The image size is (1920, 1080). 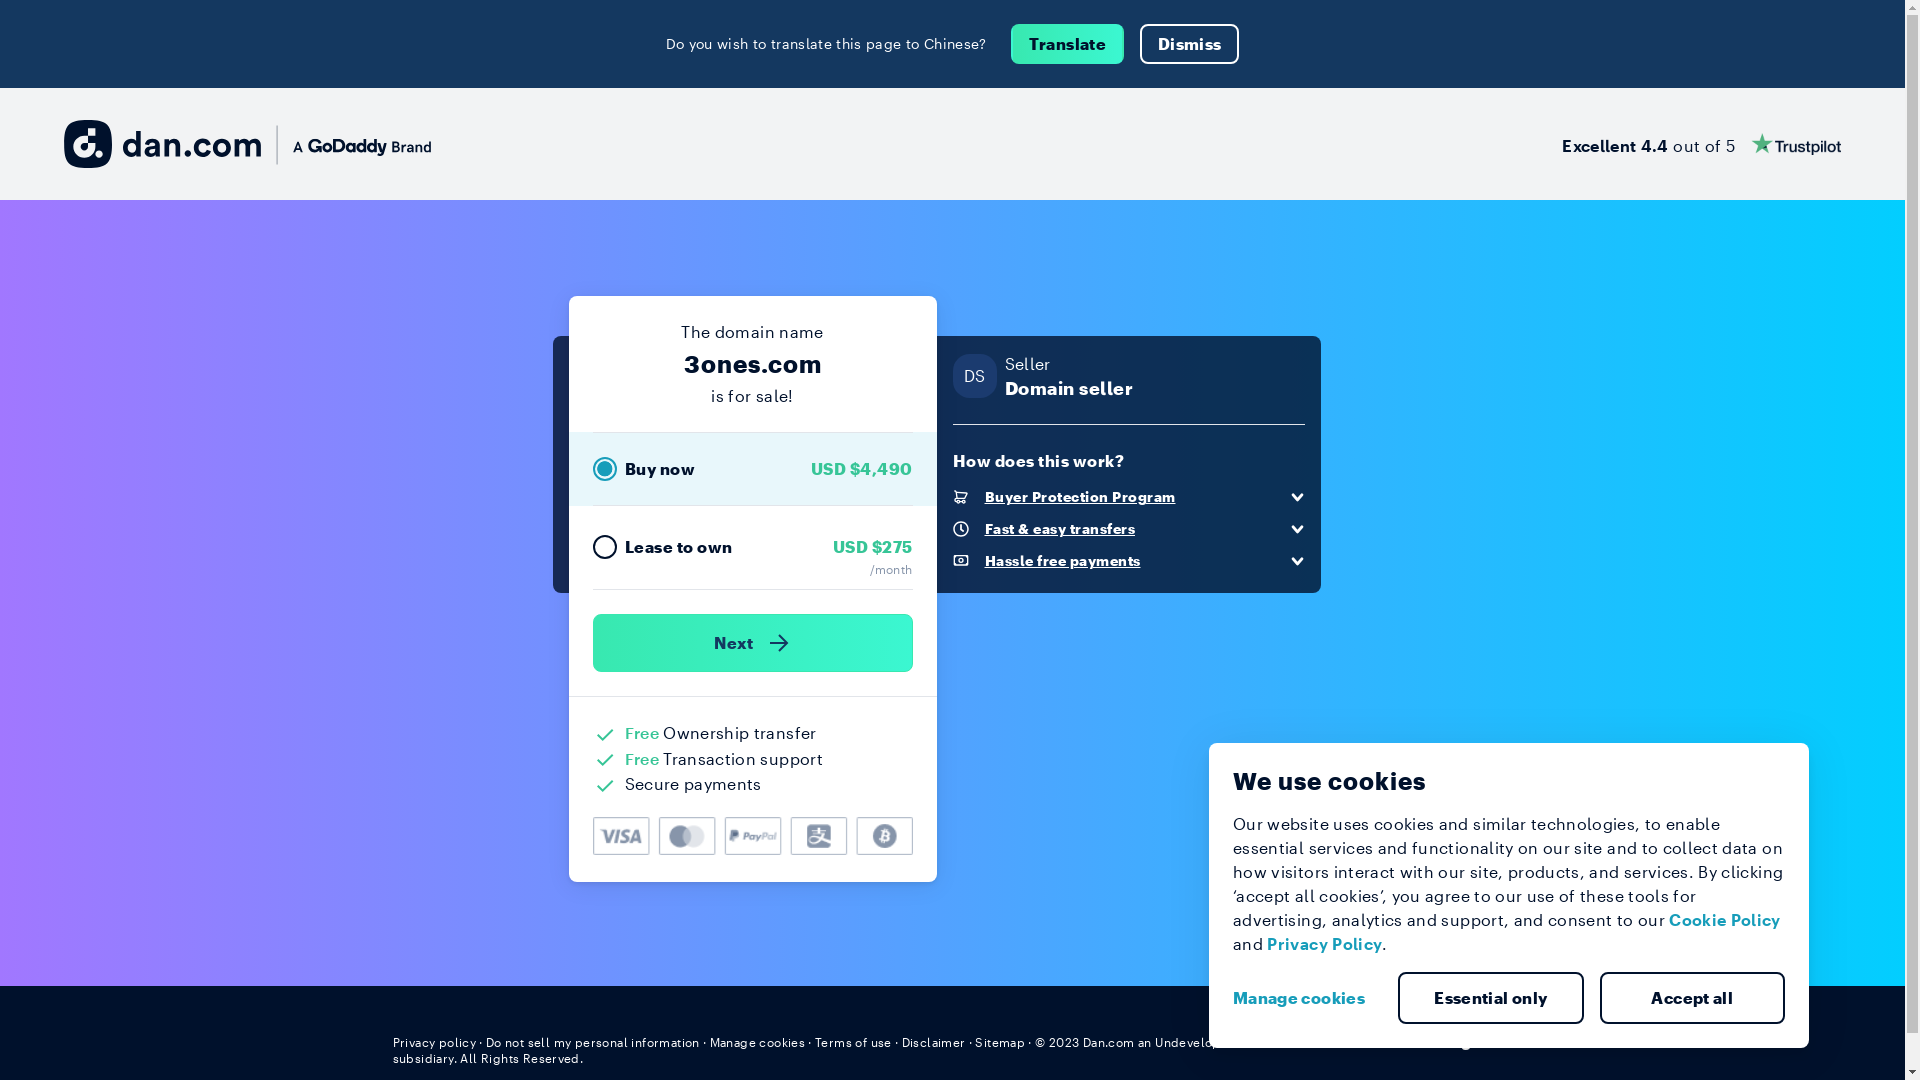 What do you see at coordinates (1068, 44) in the screenshot?
I see `Translate` at bounding box center [1068, 44].